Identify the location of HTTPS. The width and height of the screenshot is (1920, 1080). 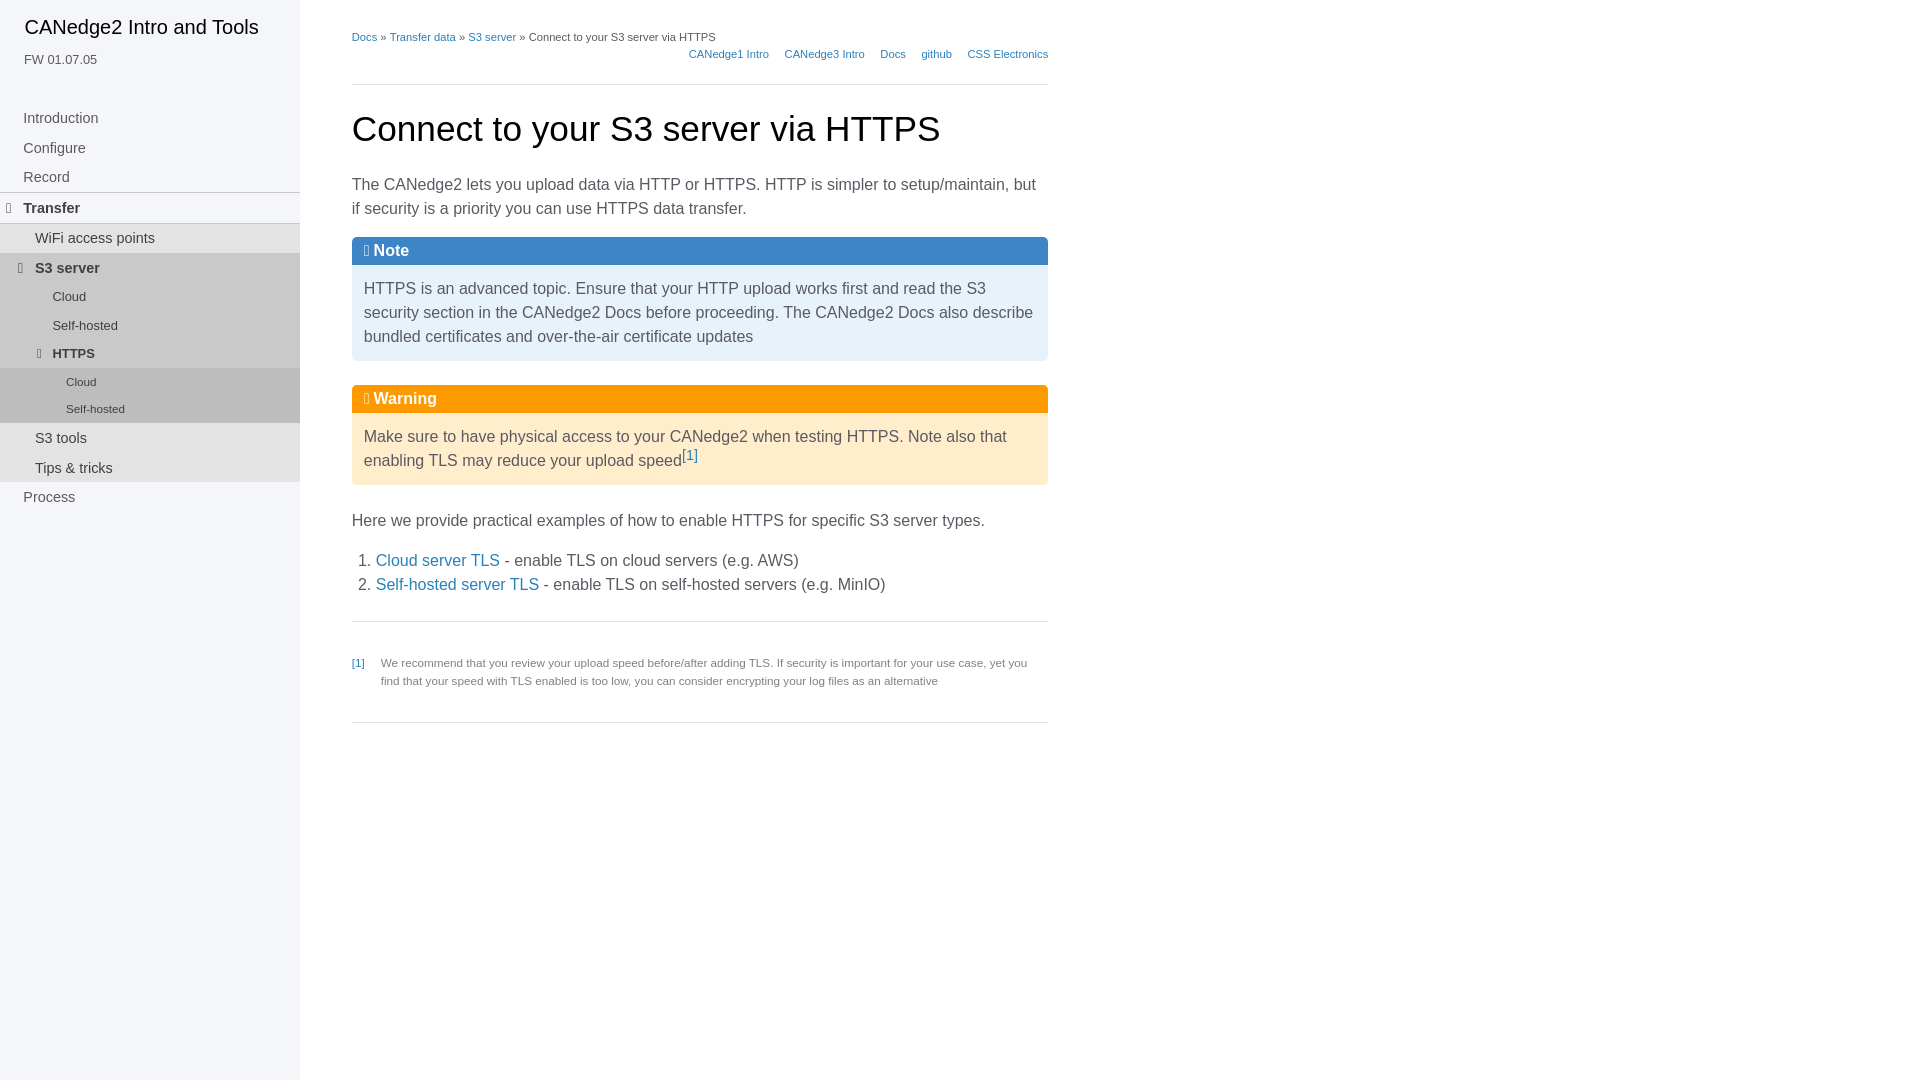
(150, 354).